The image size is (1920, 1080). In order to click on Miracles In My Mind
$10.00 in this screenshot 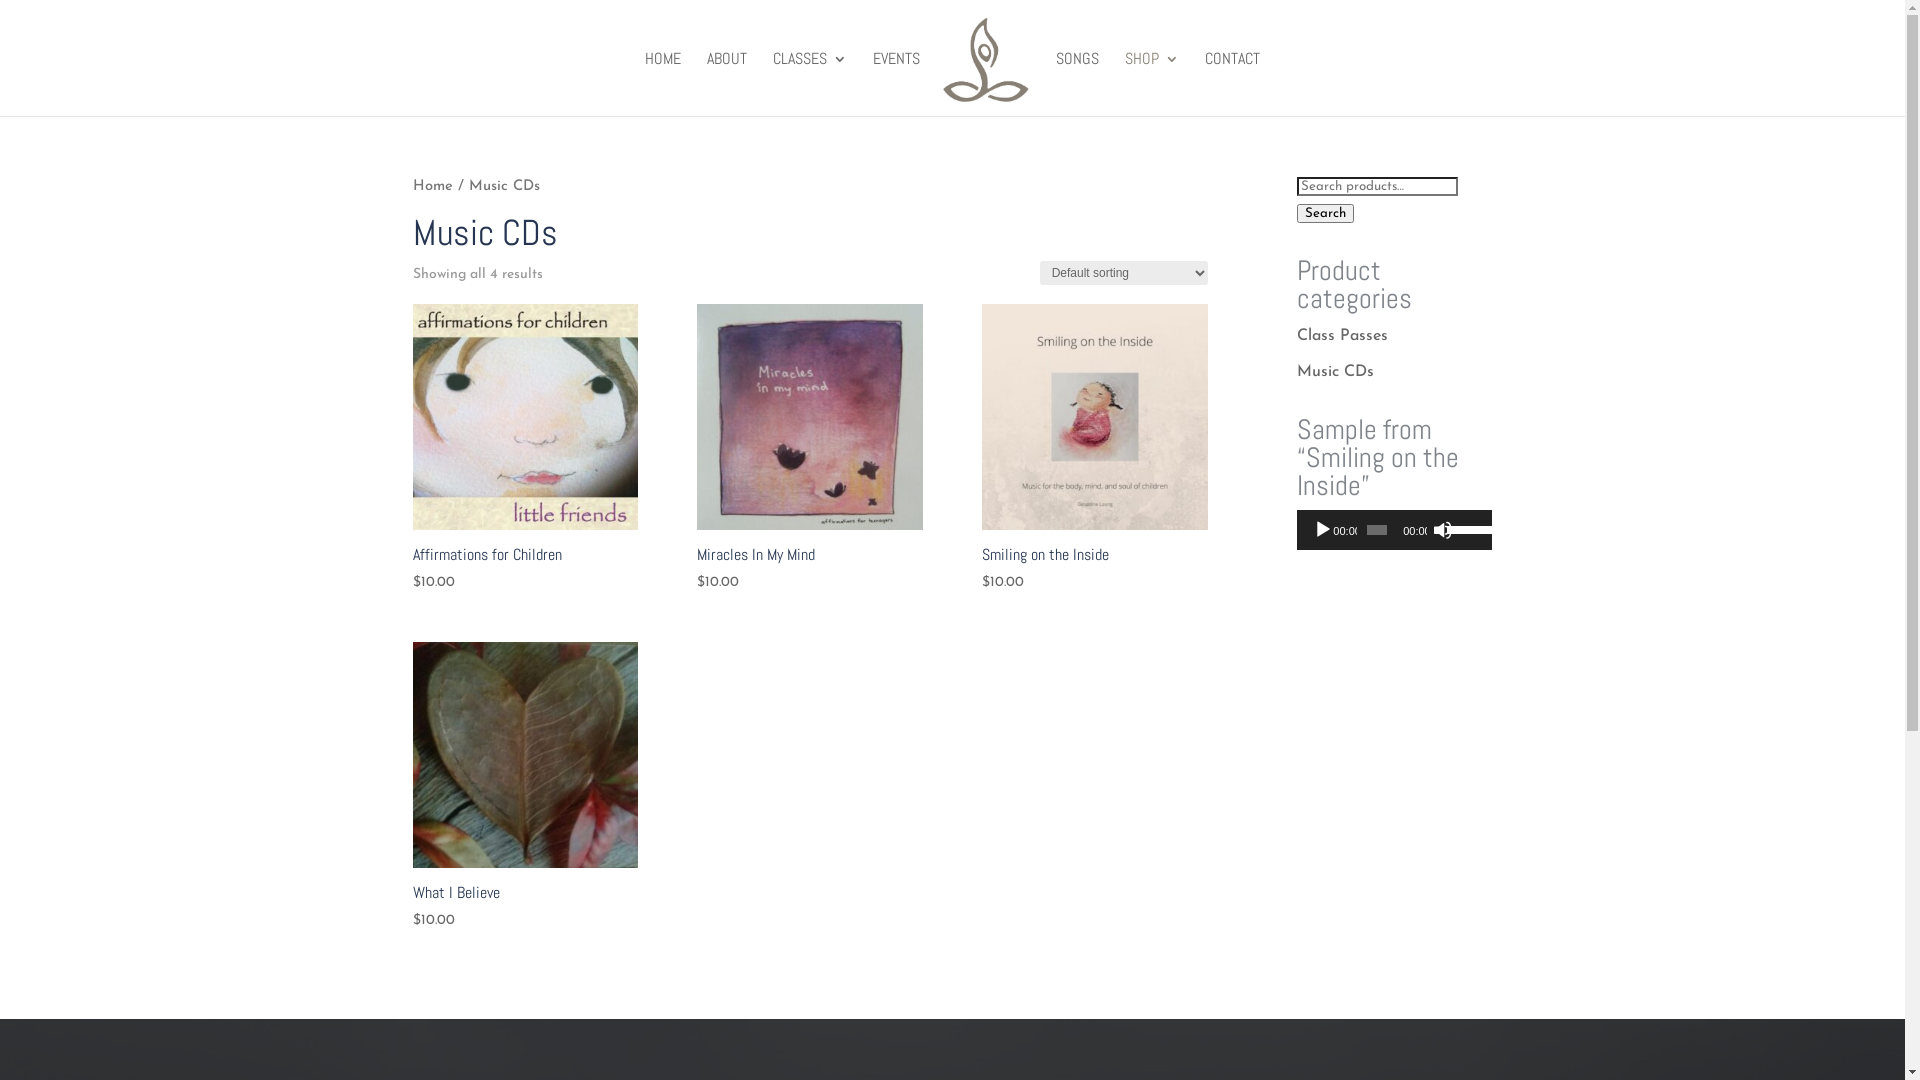, I will do `click(810, 449)`.